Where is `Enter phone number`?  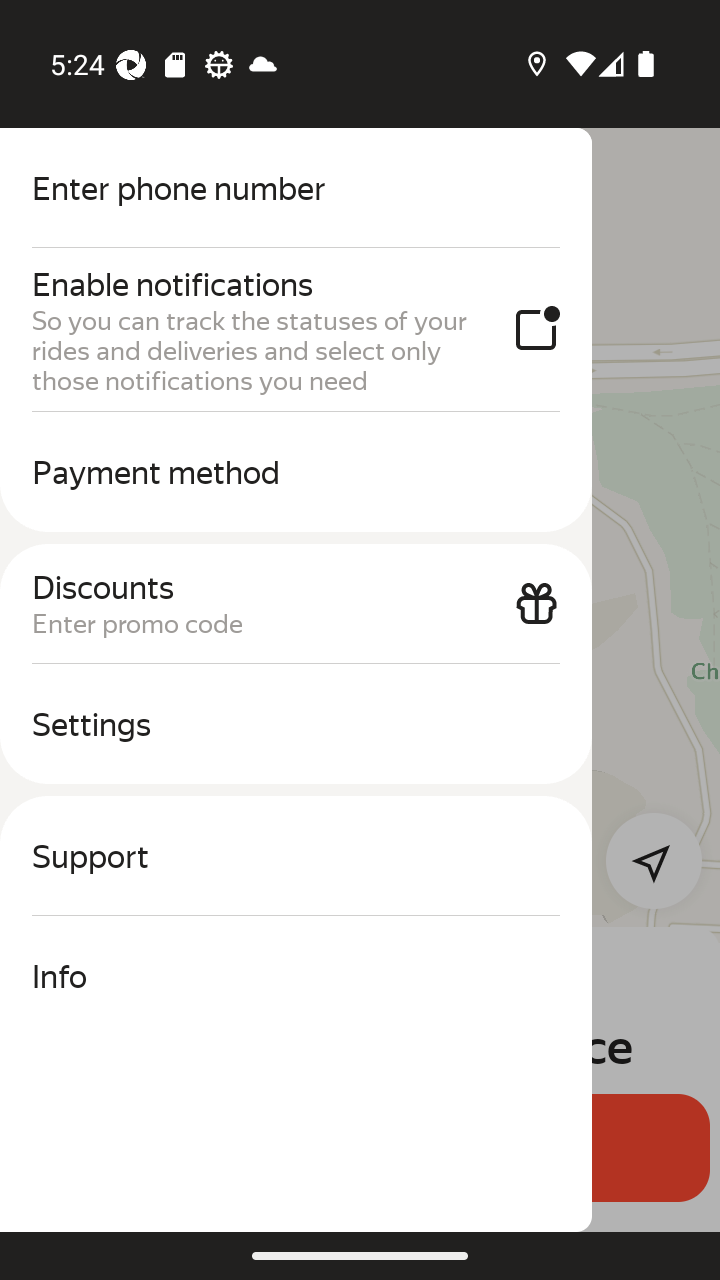
Enter phone number is located at coordinates (296, 188).